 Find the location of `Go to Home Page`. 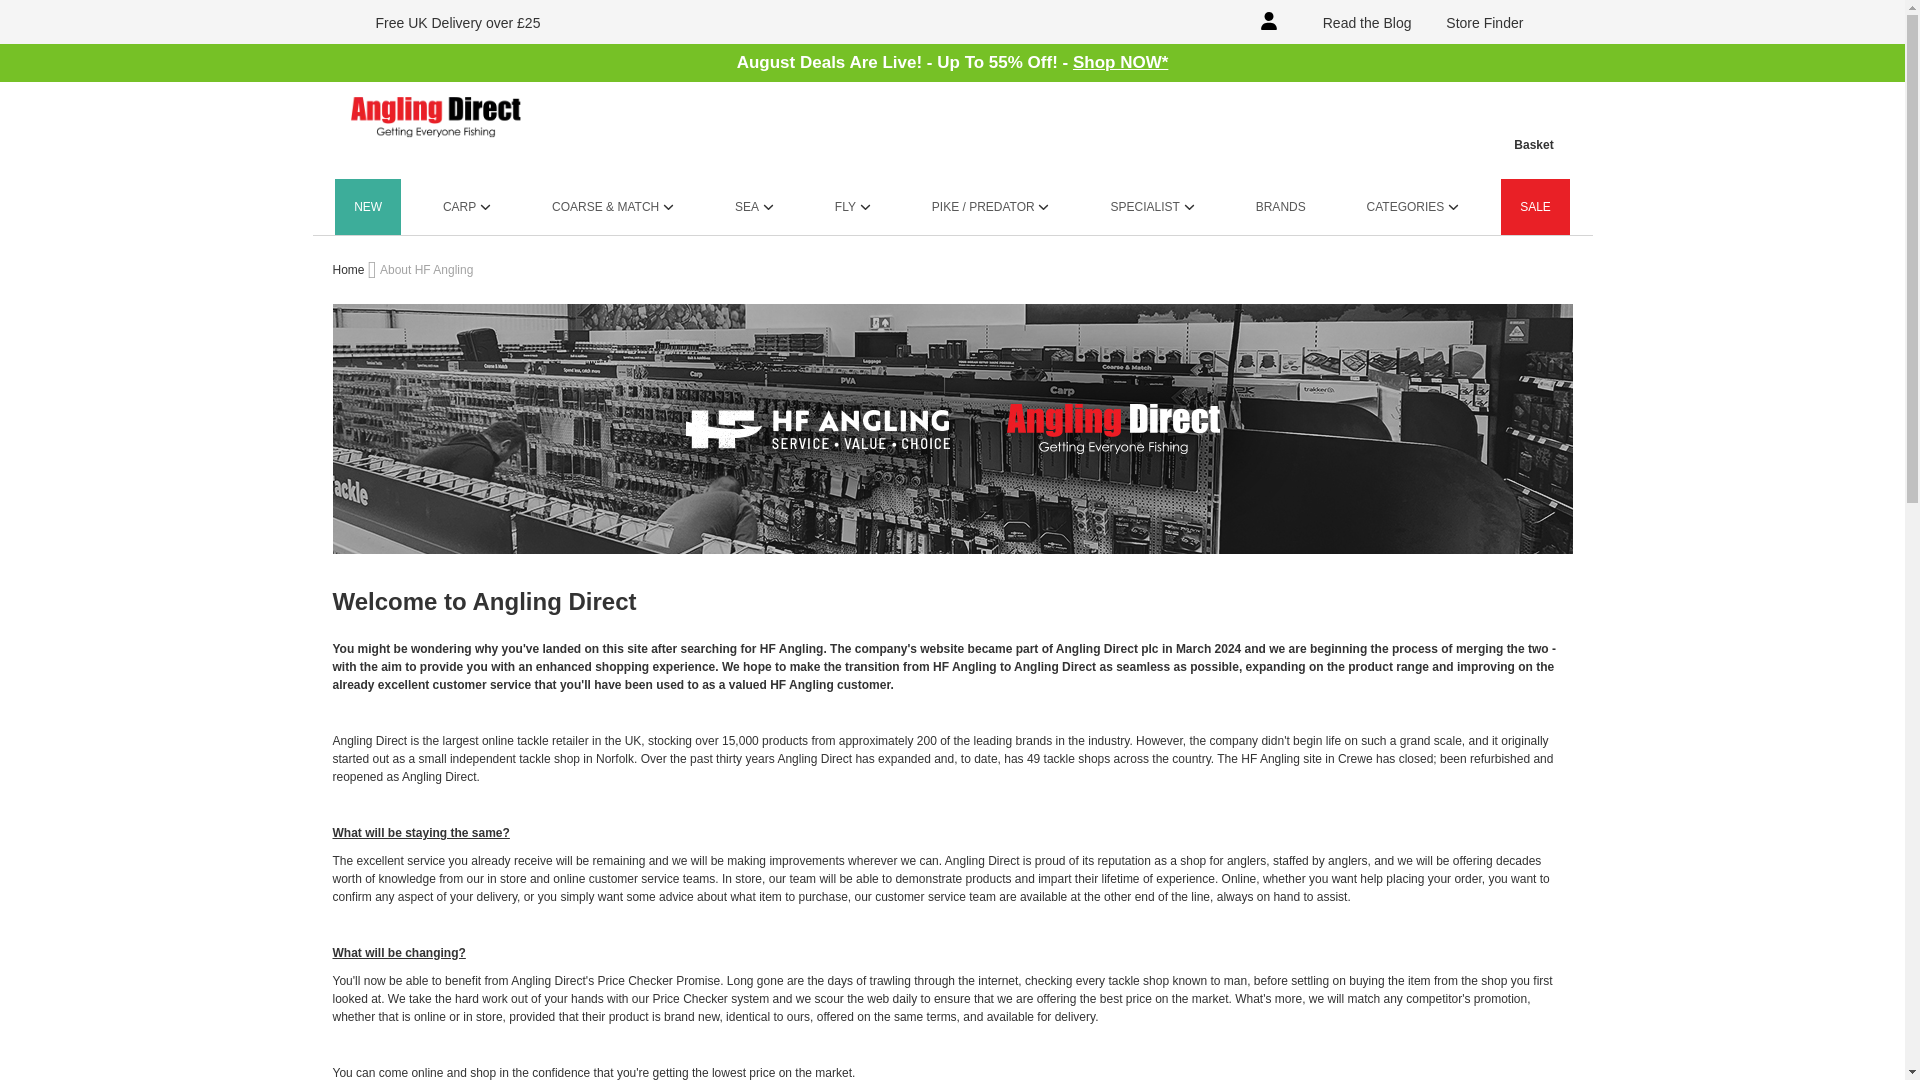

Go to Home Page is located at coordinates (349, 270).